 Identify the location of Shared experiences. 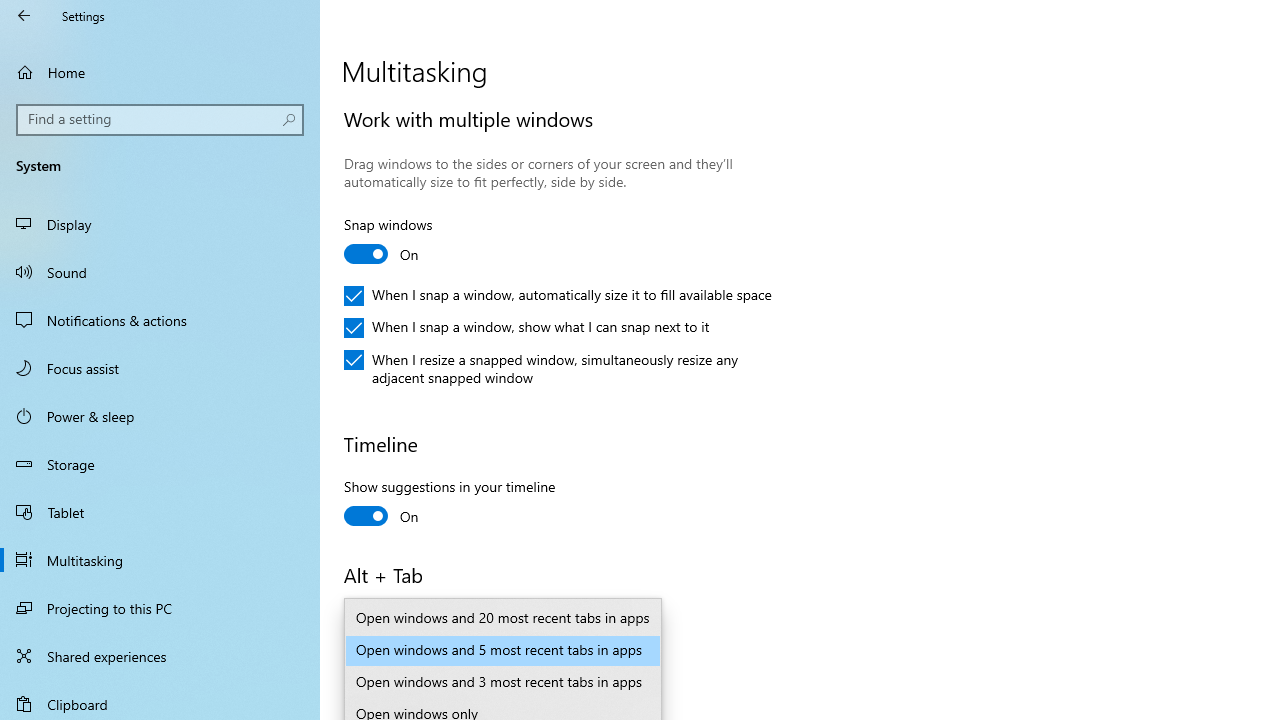
(160, 656).